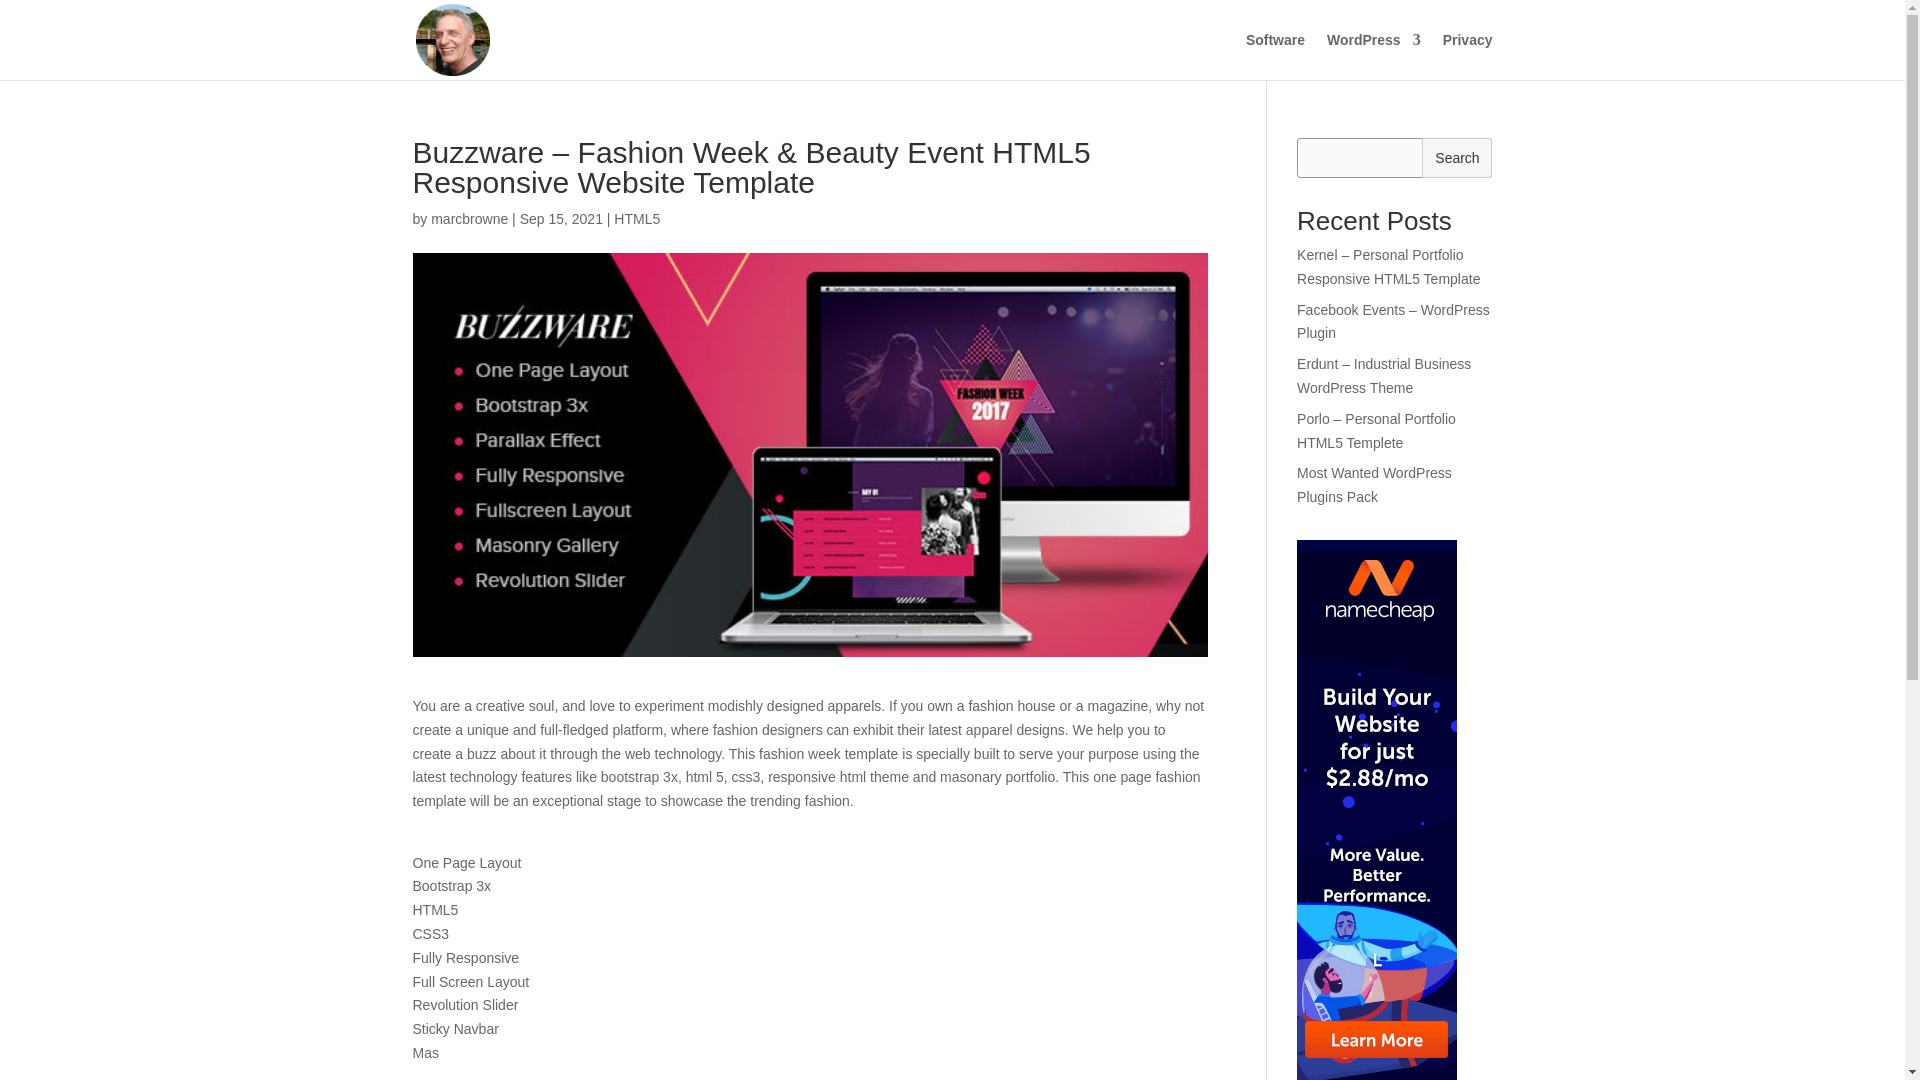 The height and width of the screenshot is (1080, 1920). What do you see at coordinates (1456, 158) in the screenshot?
I see `Search` at bounding box center [1456, 158].